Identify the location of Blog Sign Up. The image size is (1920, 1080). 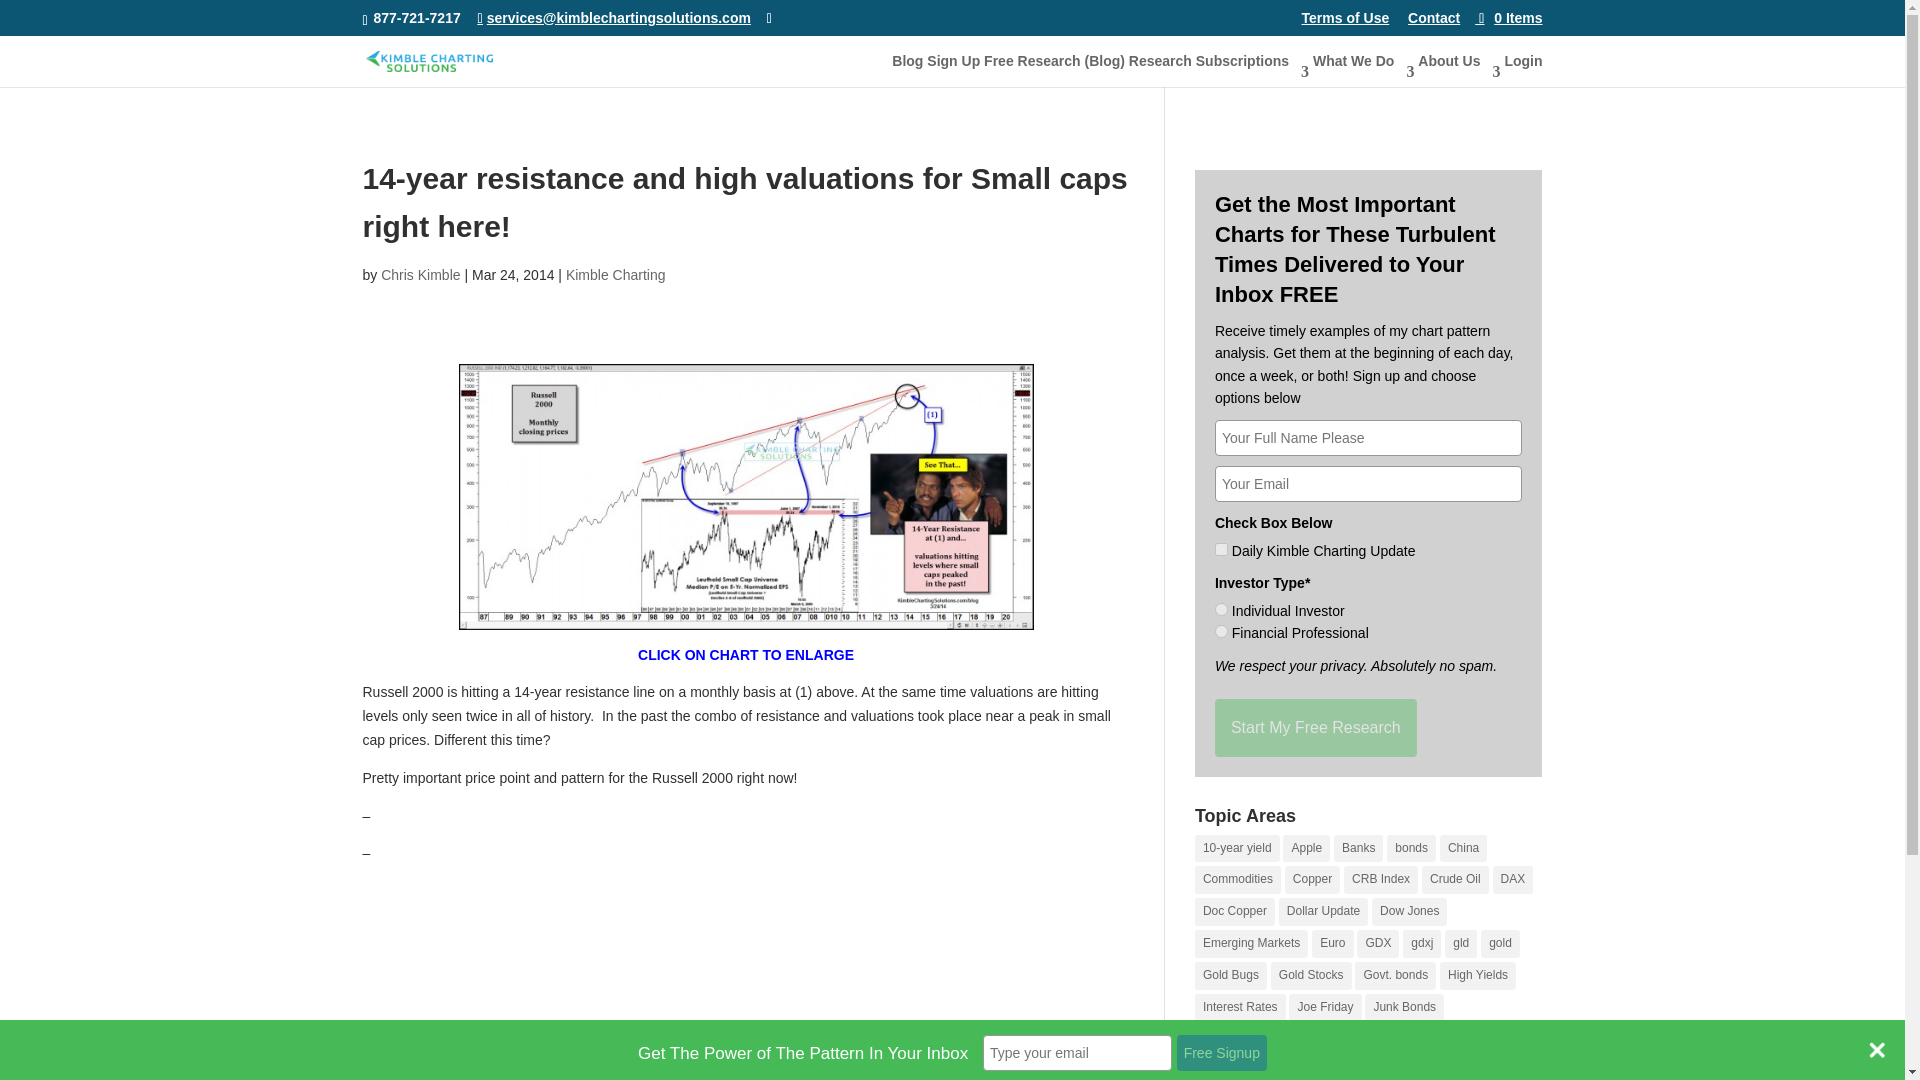
(936, 68).